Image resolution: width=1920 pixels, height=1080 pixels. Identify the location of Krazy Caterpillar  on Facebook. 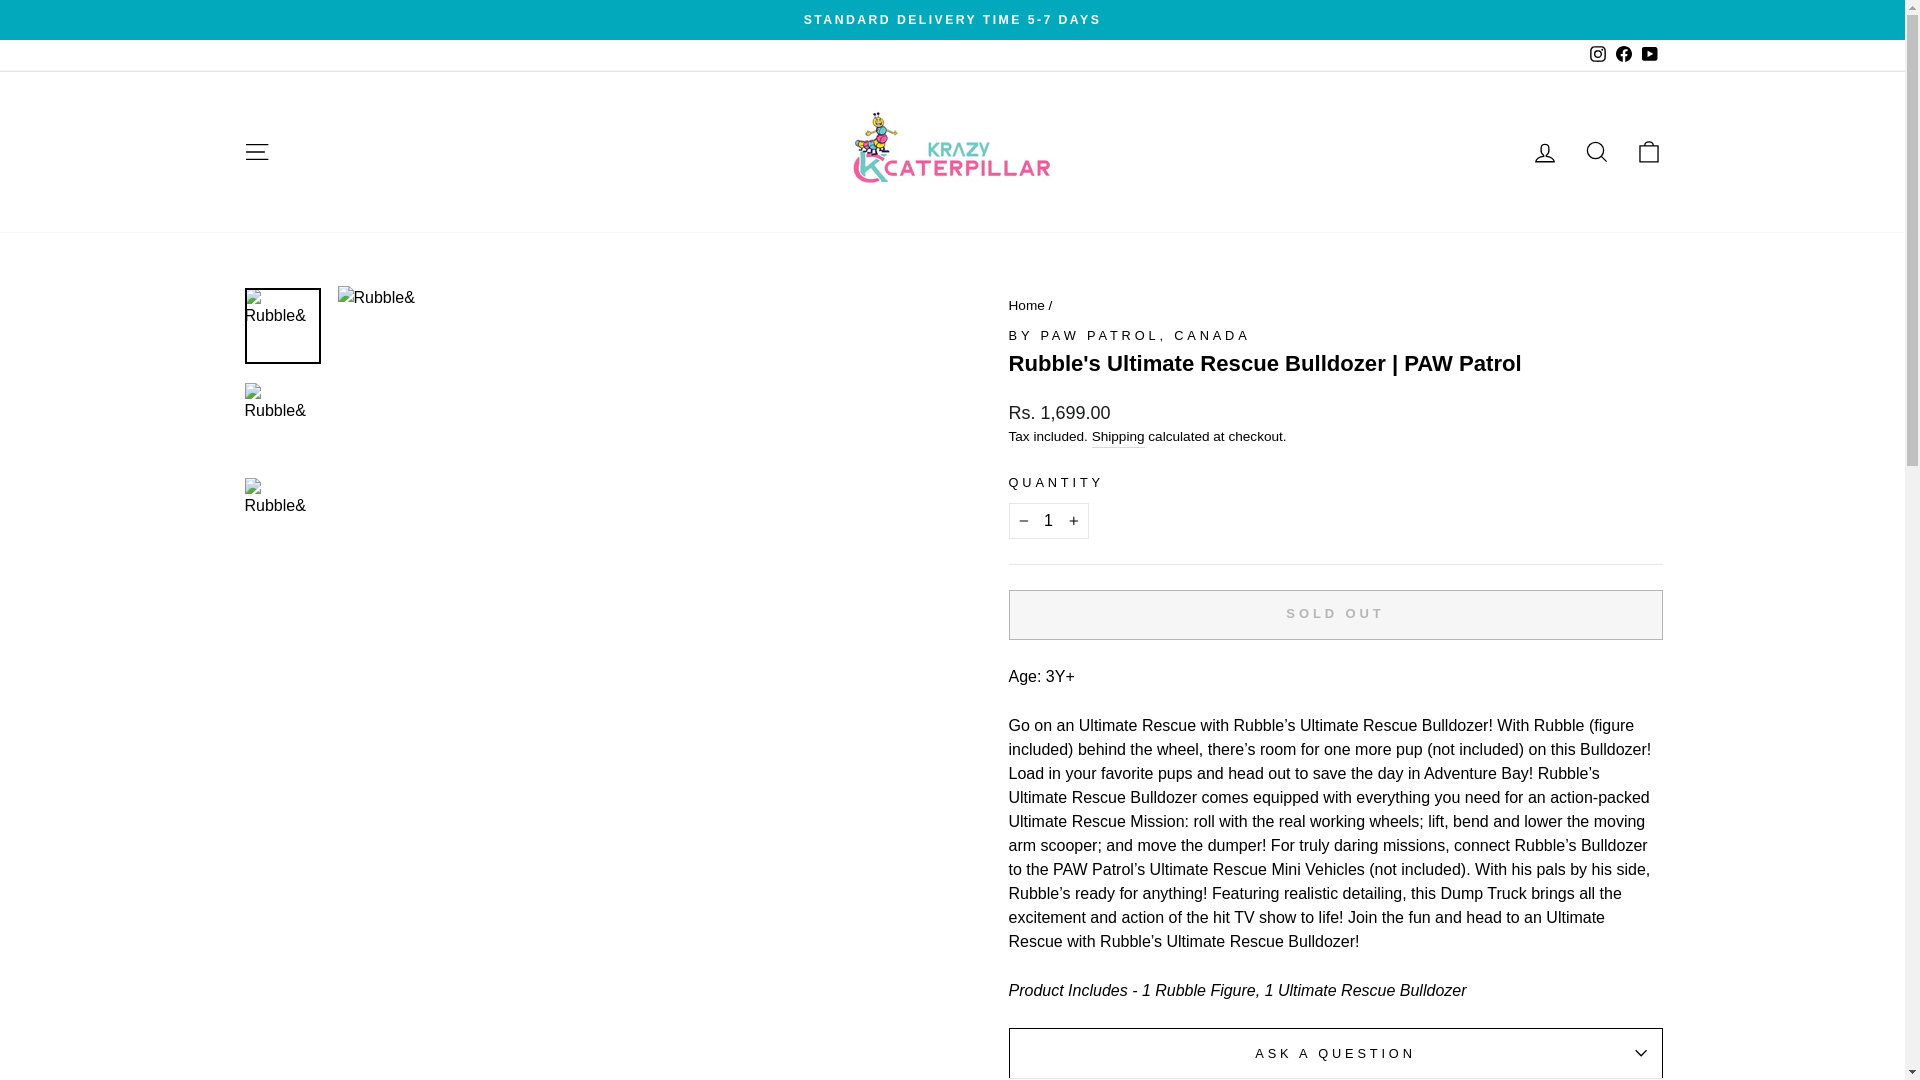
(1622, 54).